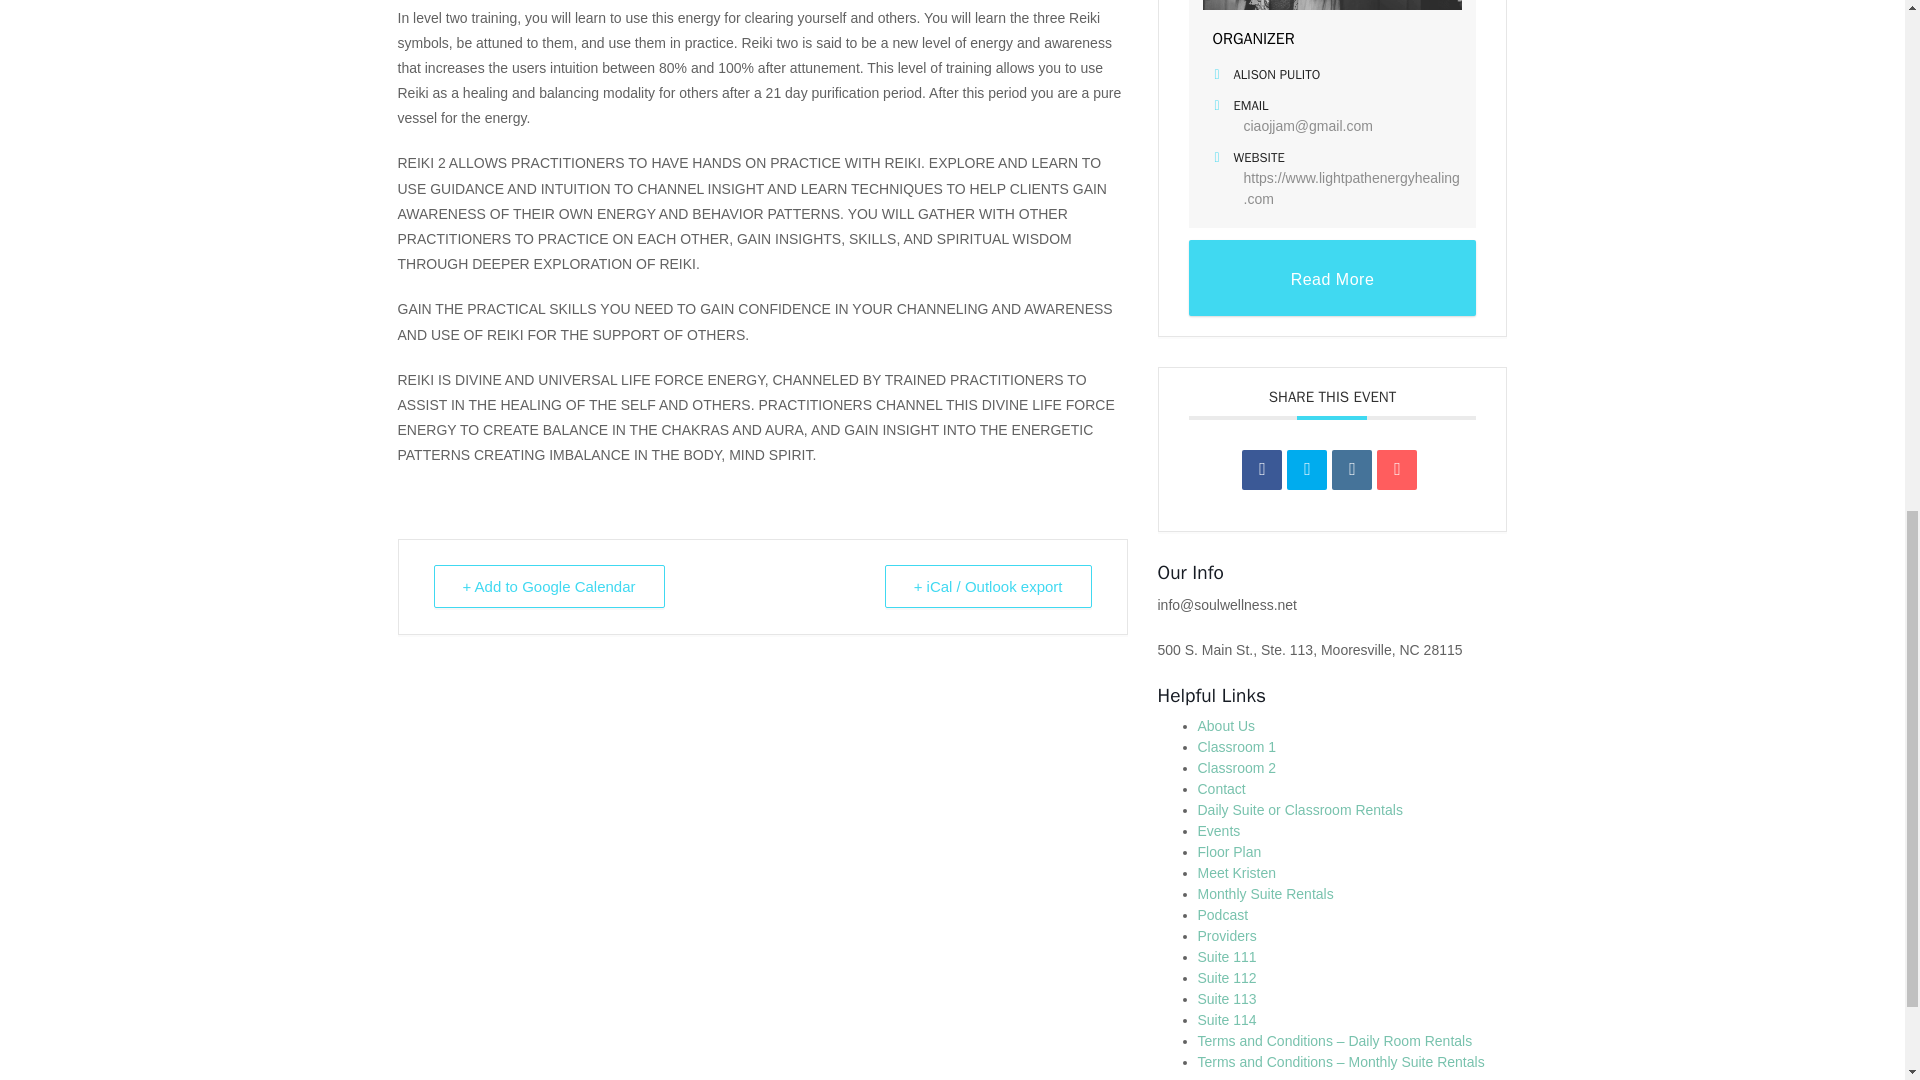  Describe the element at coordinates (1396, 470) in the screenshot. I see `Email` at that location.